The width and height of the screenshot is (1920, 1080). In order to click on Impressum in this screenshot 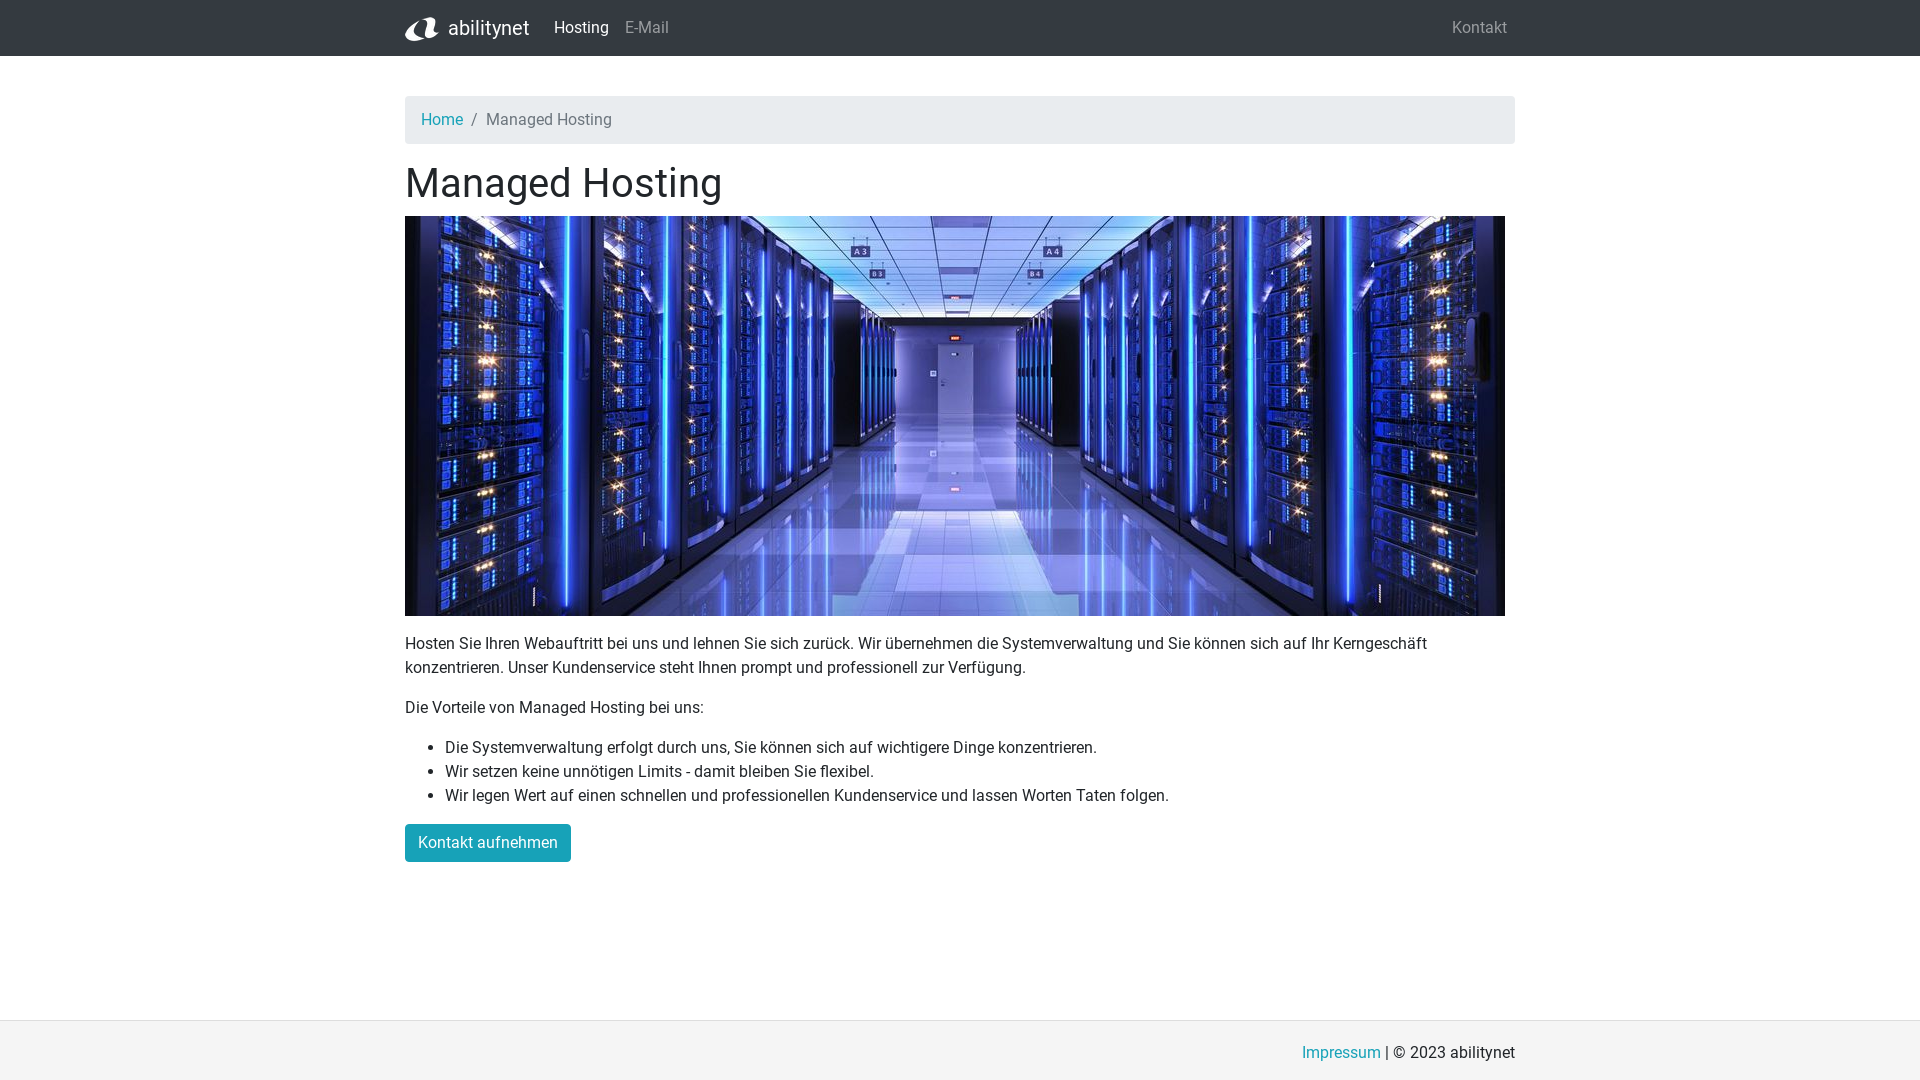, I will do `click(1342, 1052)`.